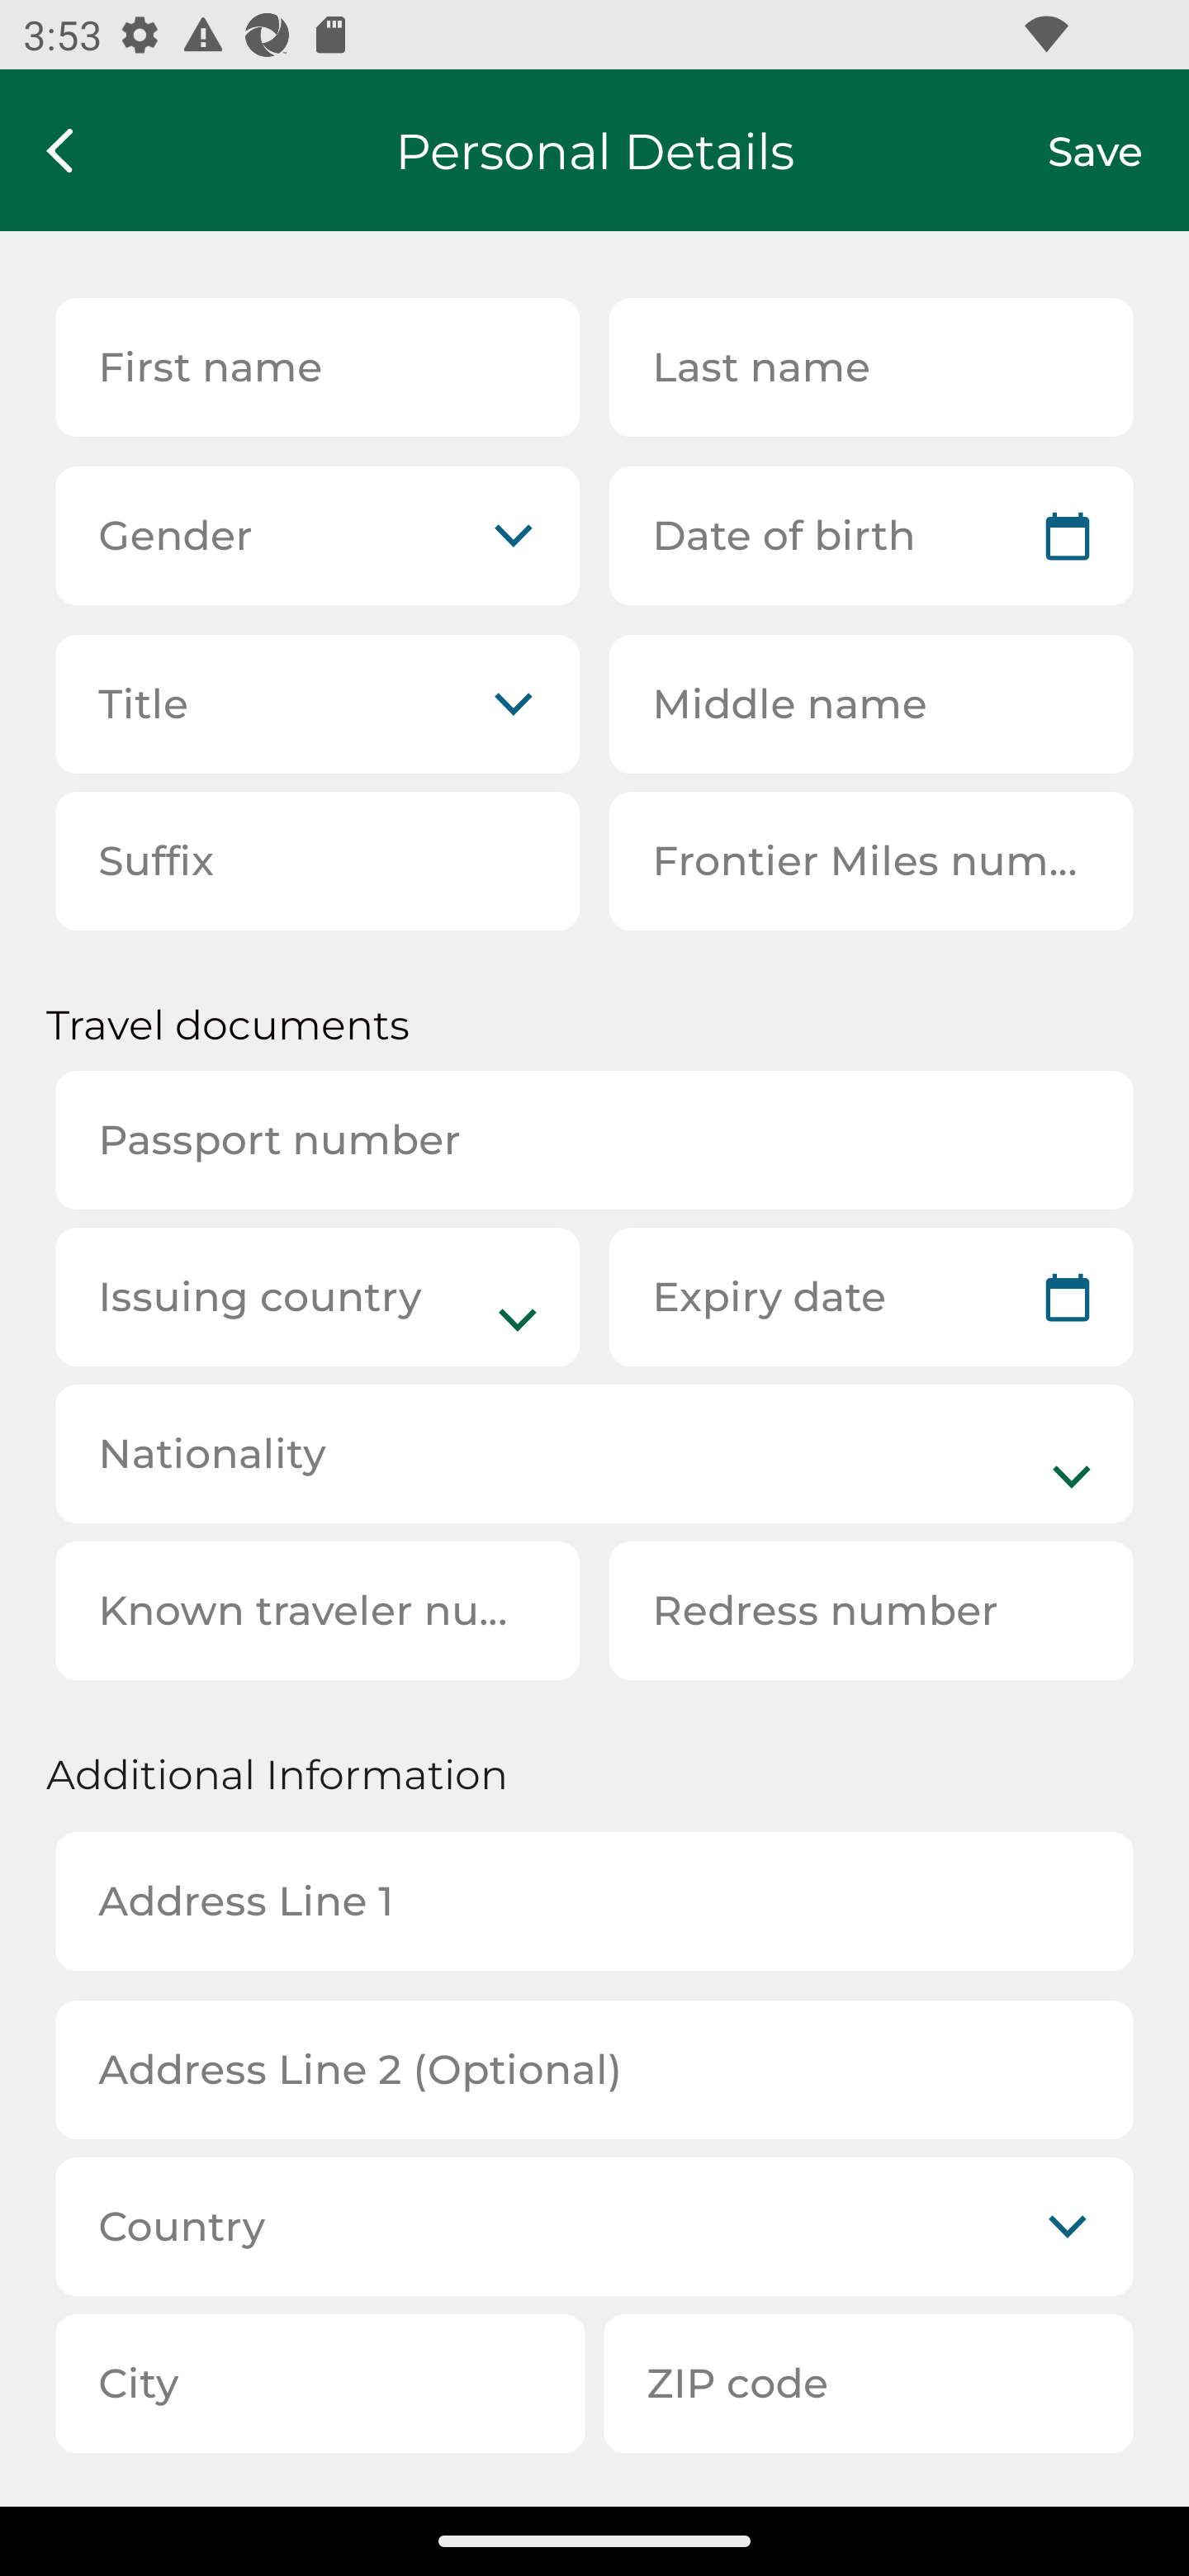 The width and height of the screenshot is (1189, 2576). Describe the element at coordinates (871, 860) in the screenshot. I see `Frontier Miles number` at that location.